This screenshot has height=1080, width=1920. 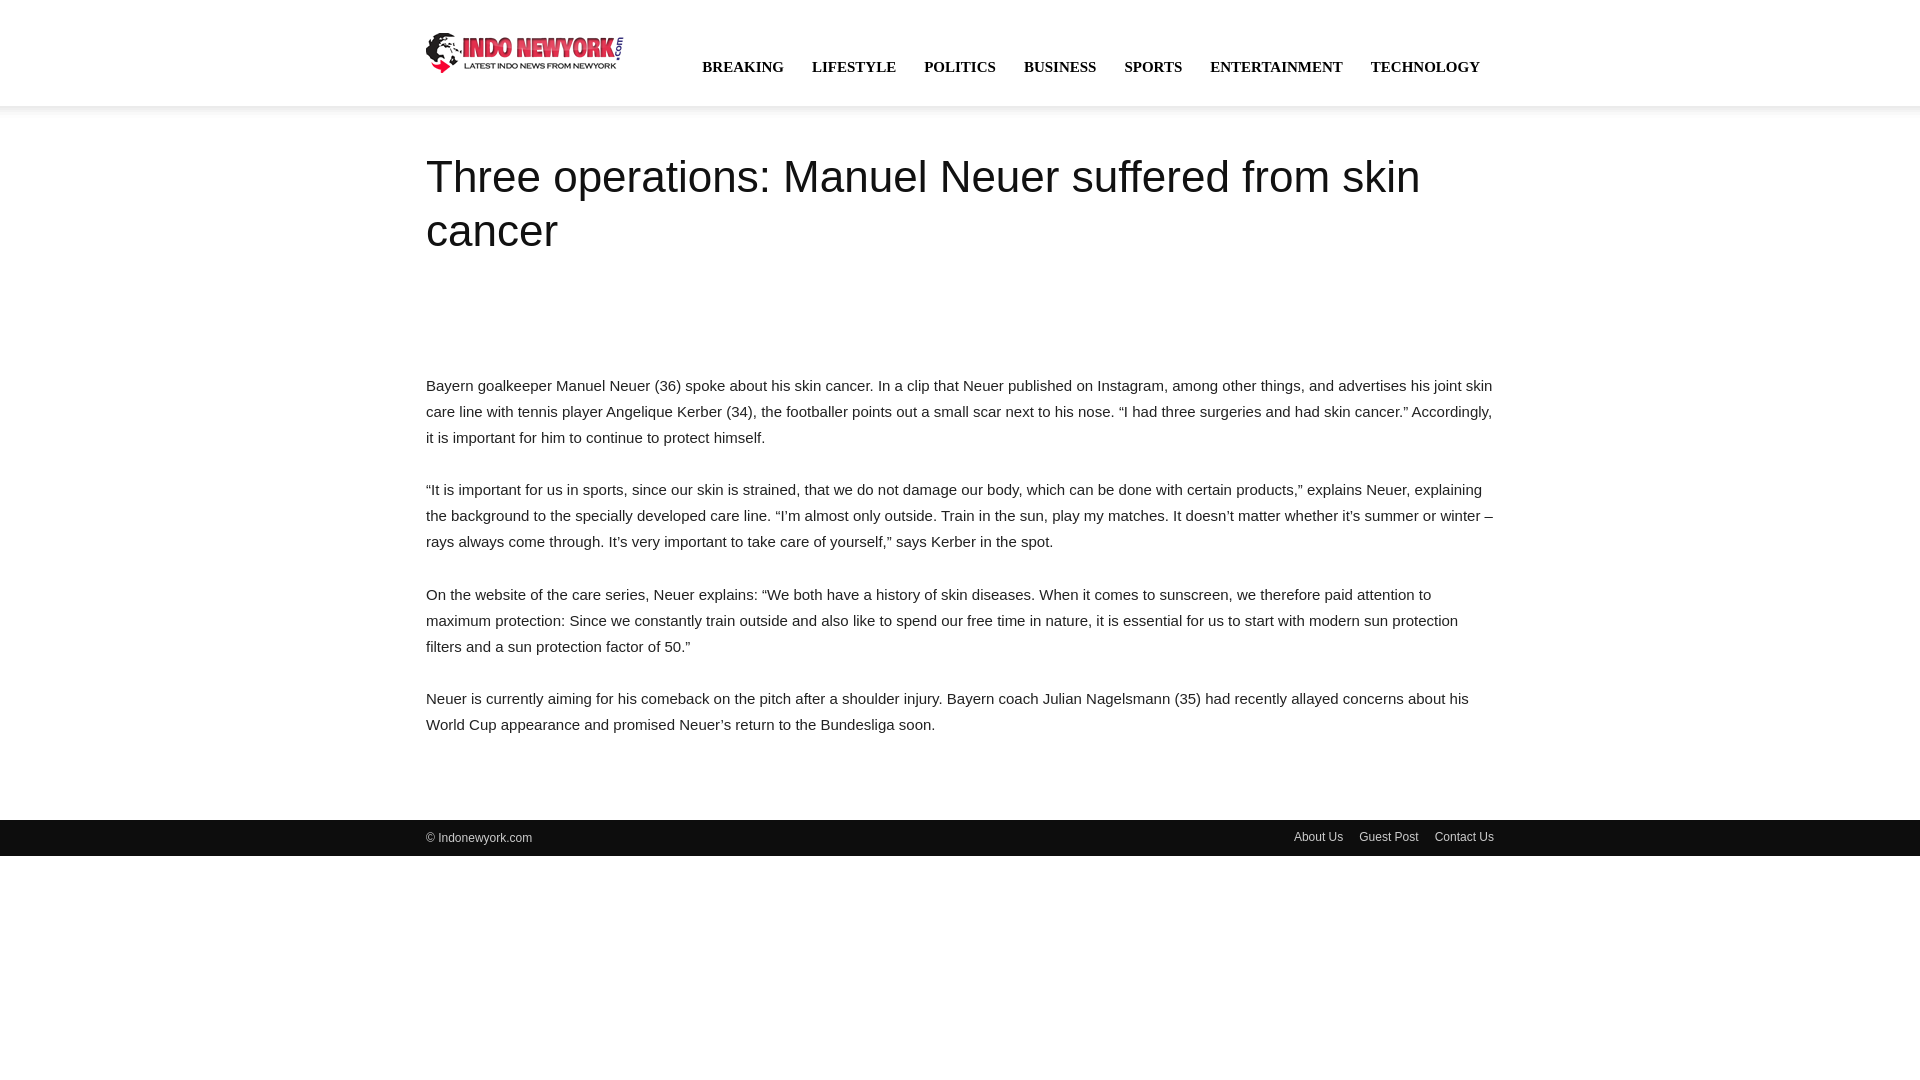 What do you see at coordinates (1060, 66) in the screenshot?
I see `BUSINESS` at bounding box center [1060, 66].